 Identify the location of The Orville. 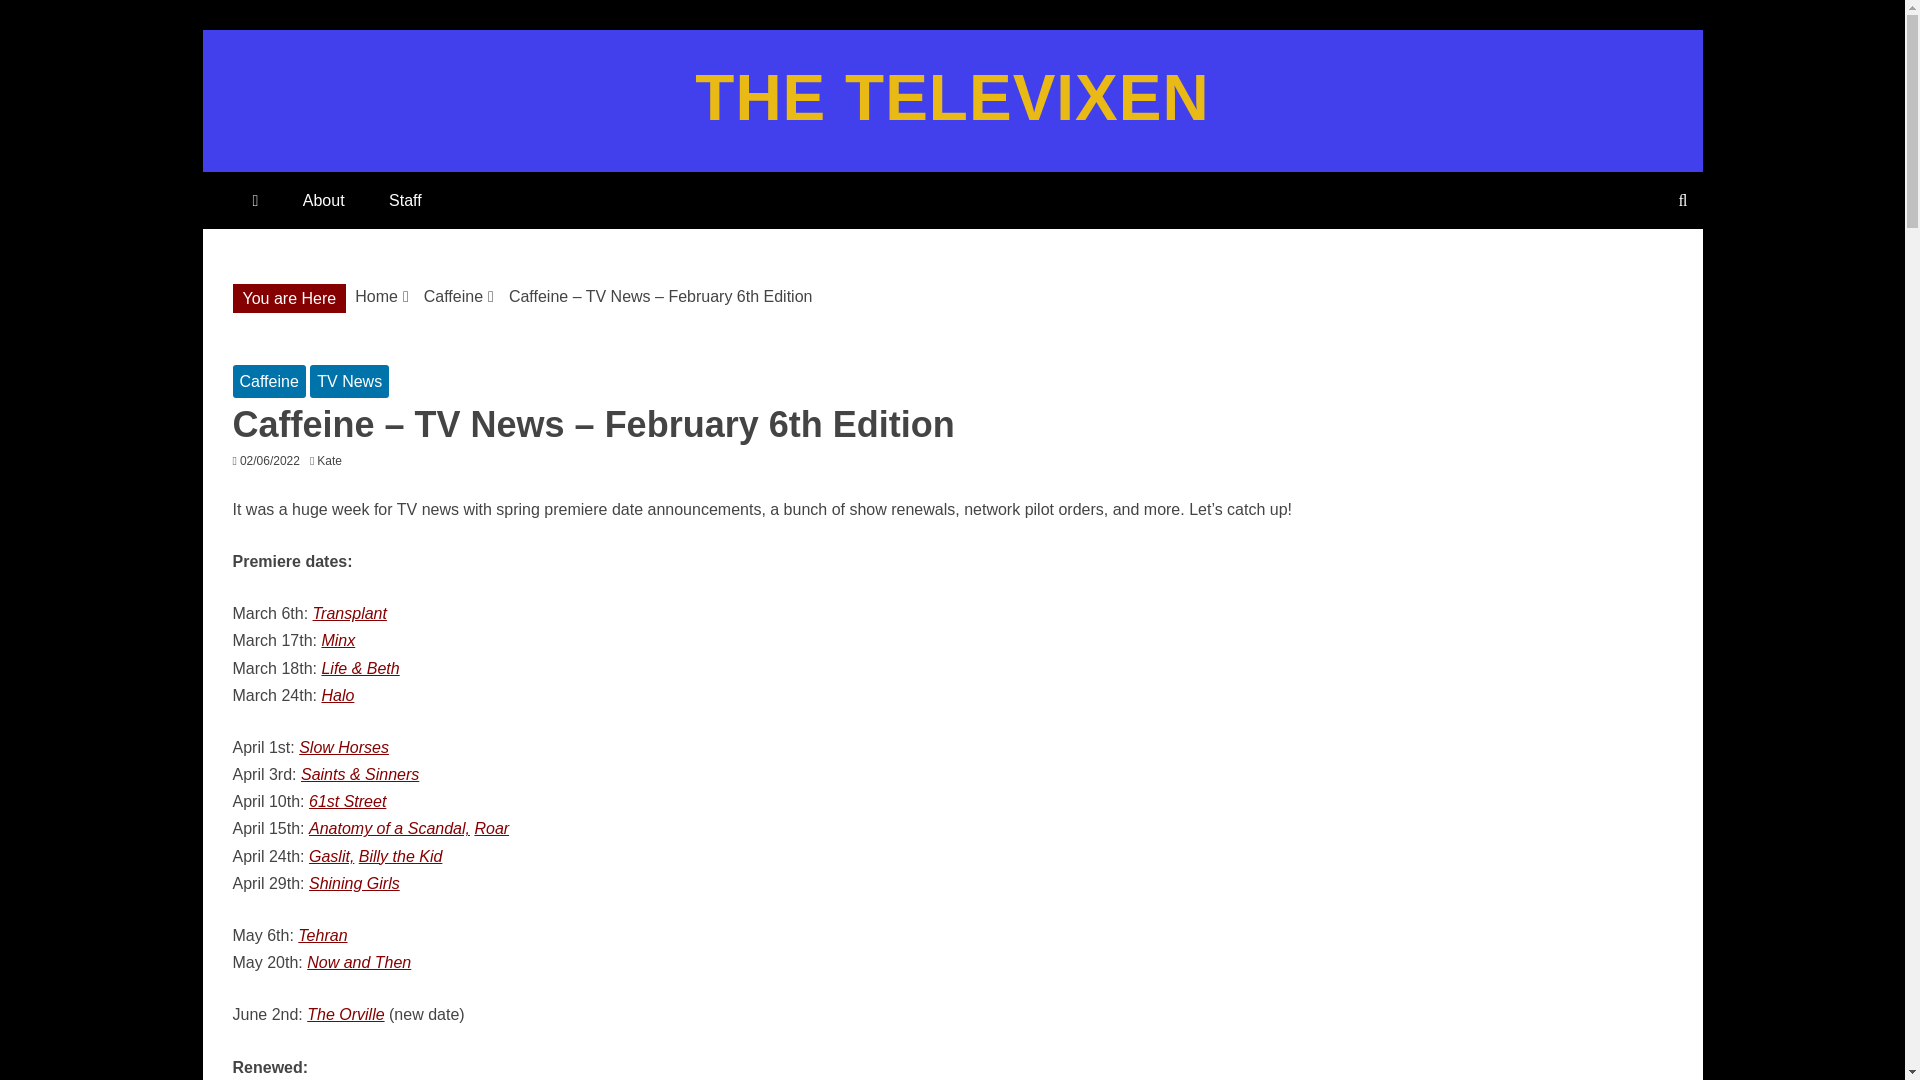
(346, 1014).